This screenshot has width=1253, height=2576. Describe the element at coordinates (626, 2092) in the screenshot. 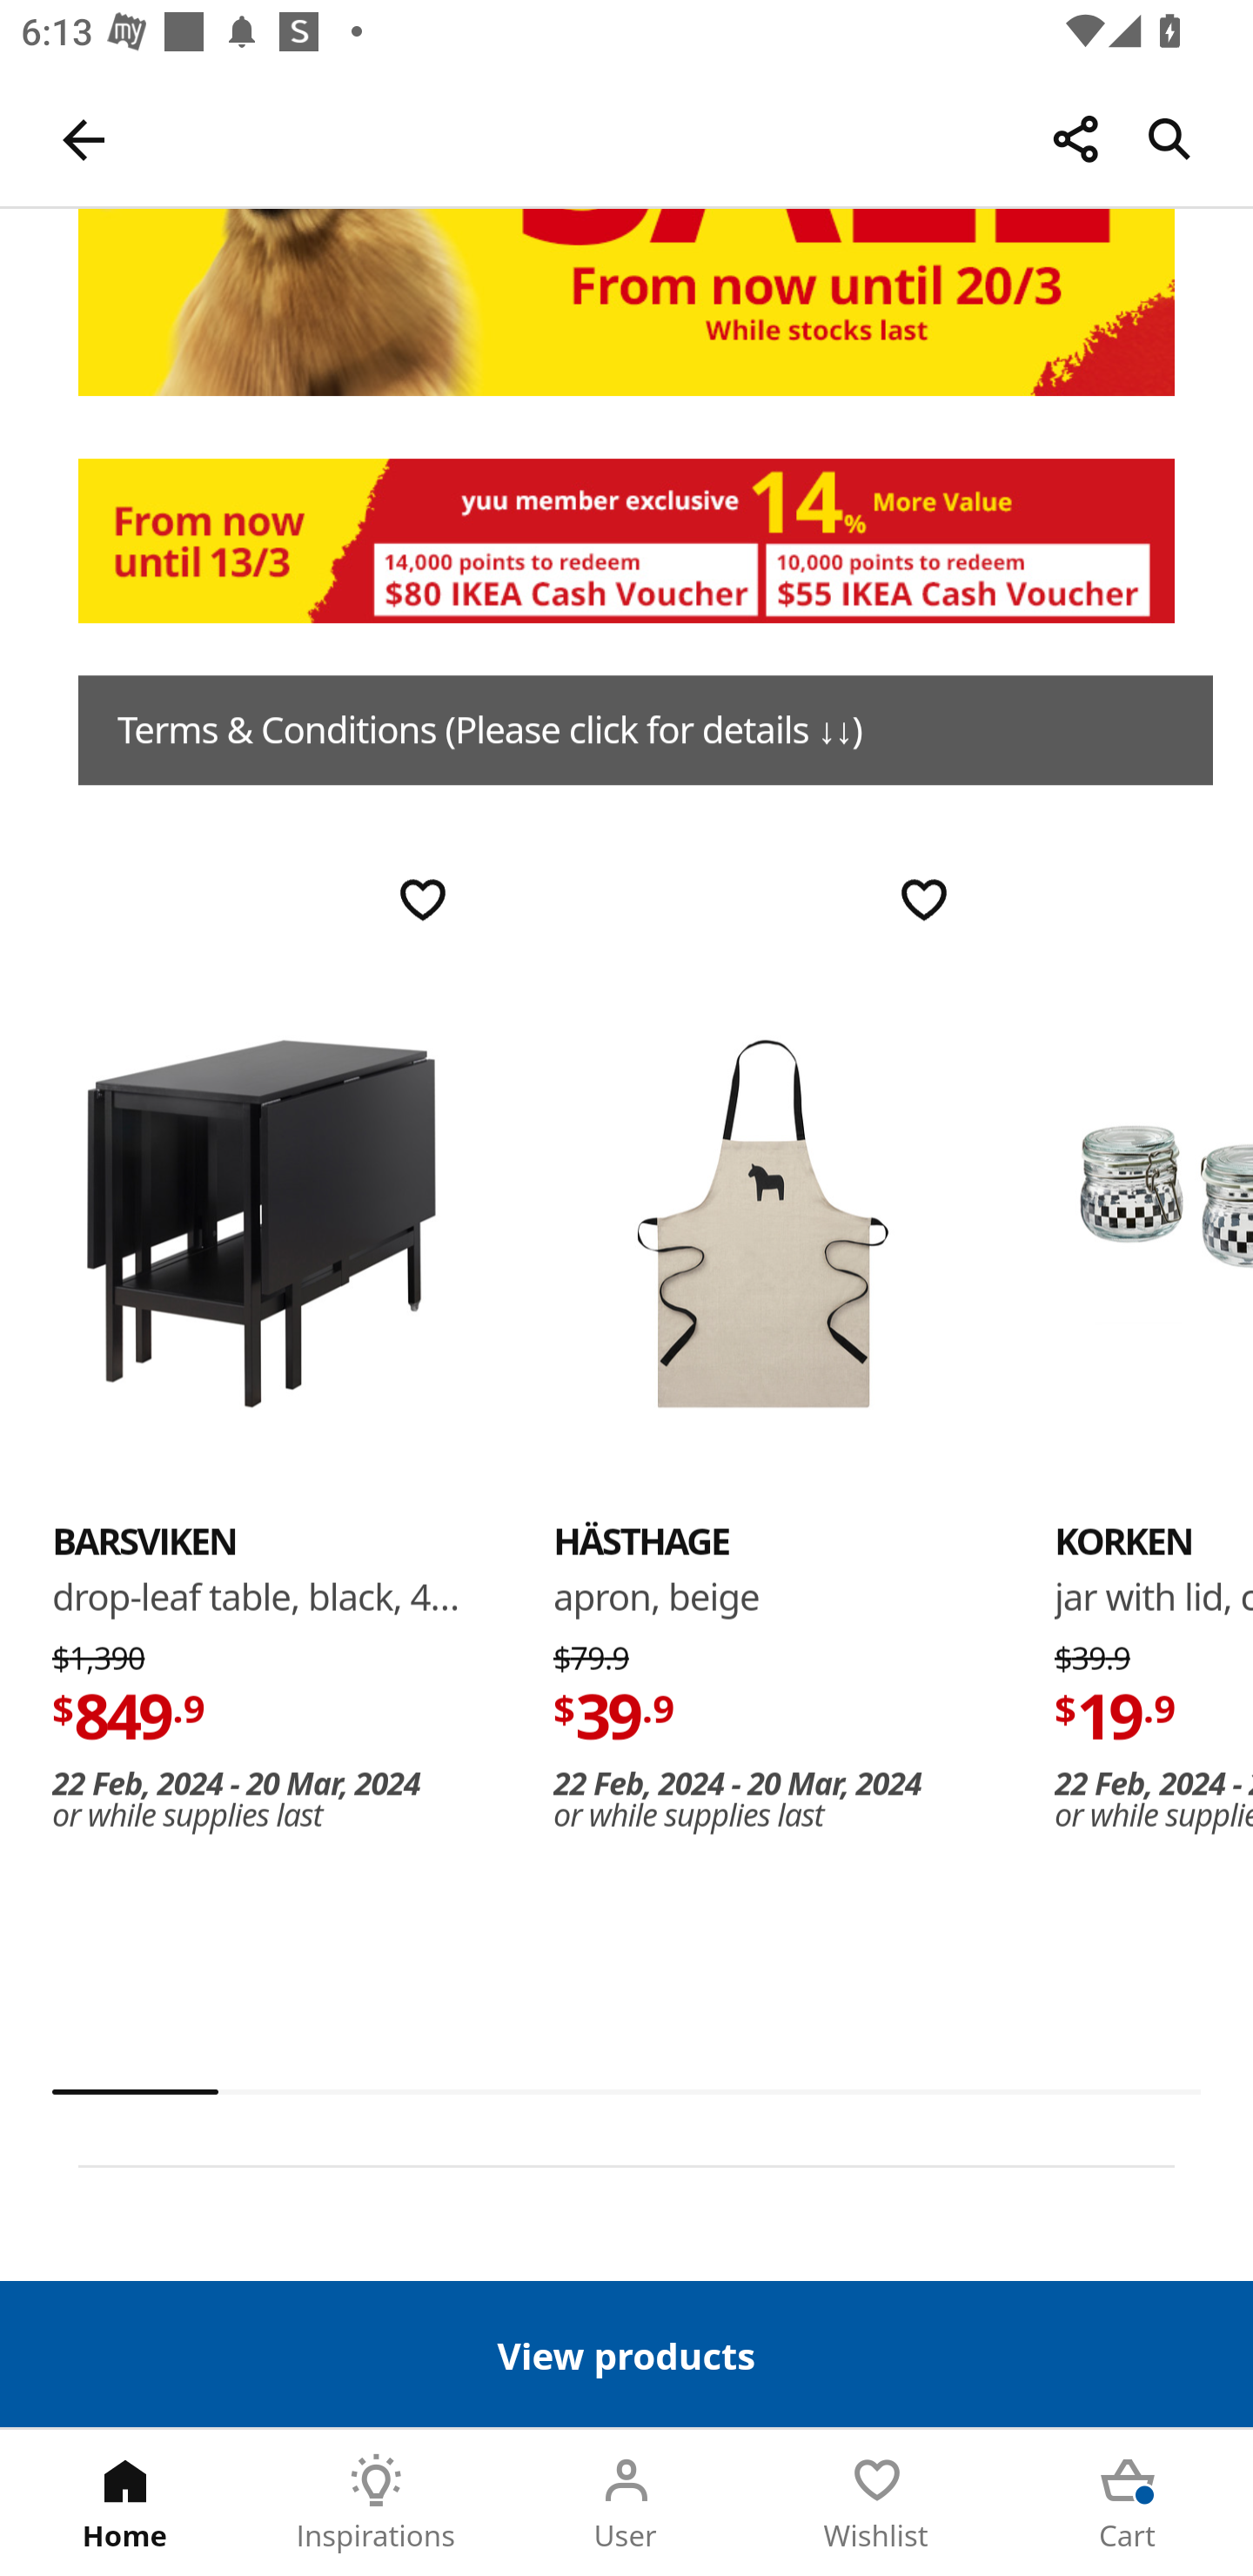

I see `0.0` at that location.